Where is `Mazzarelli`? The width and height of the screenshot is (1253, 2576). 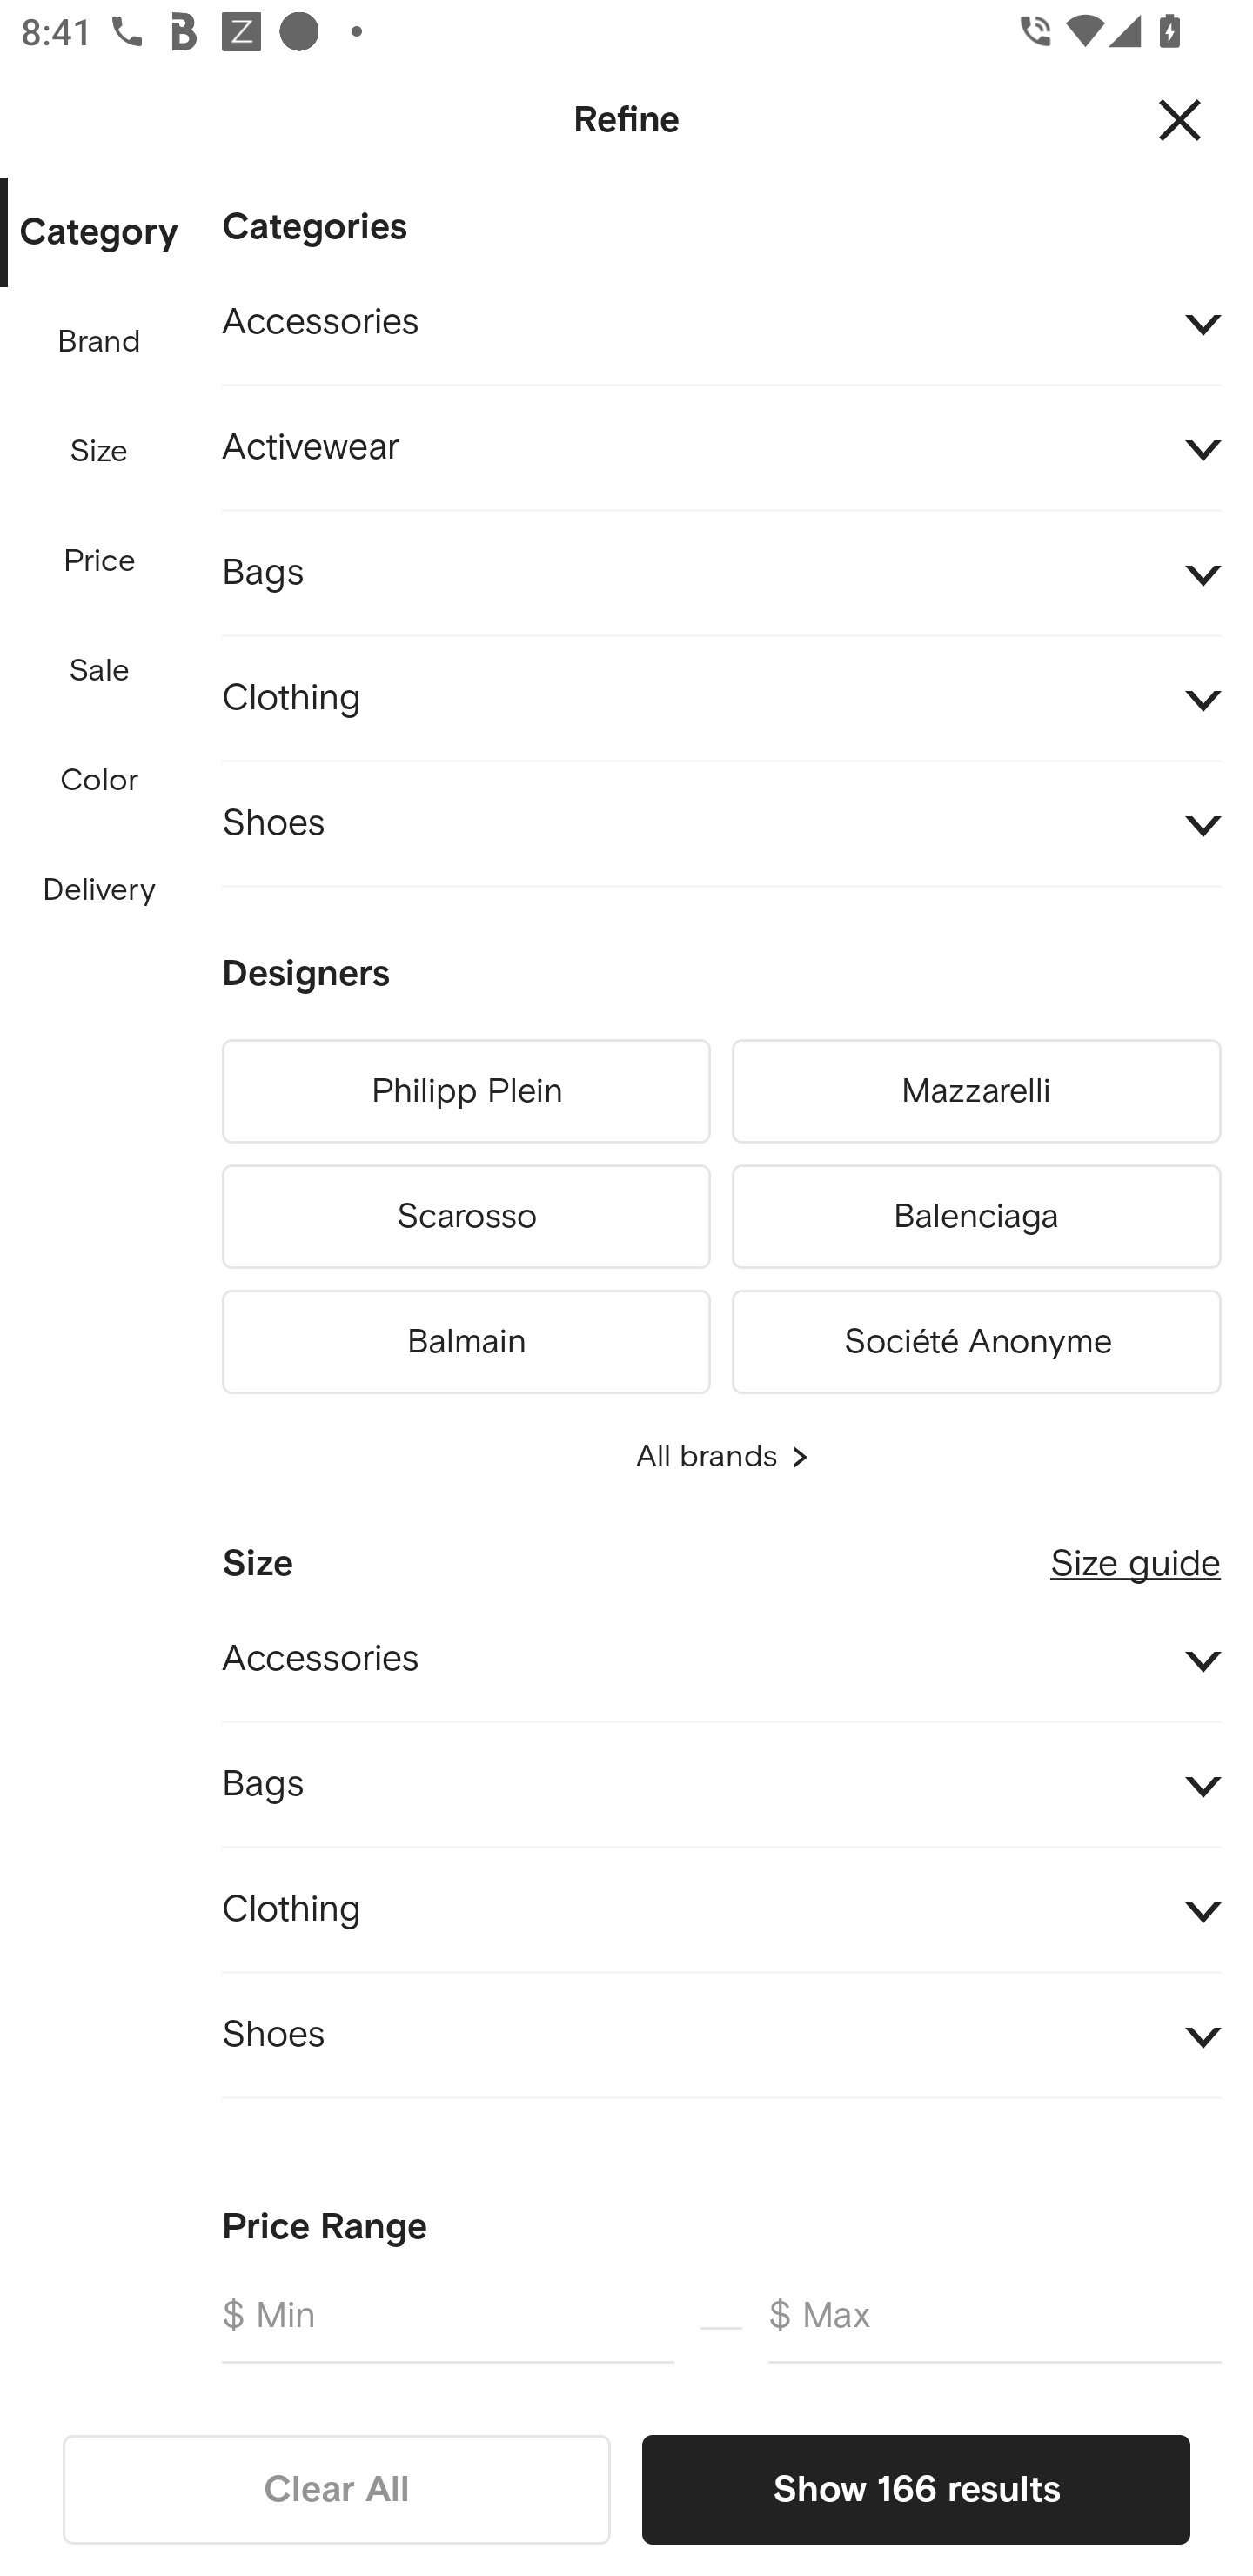
Mazzarelli is located at coordinates (976, 1091).